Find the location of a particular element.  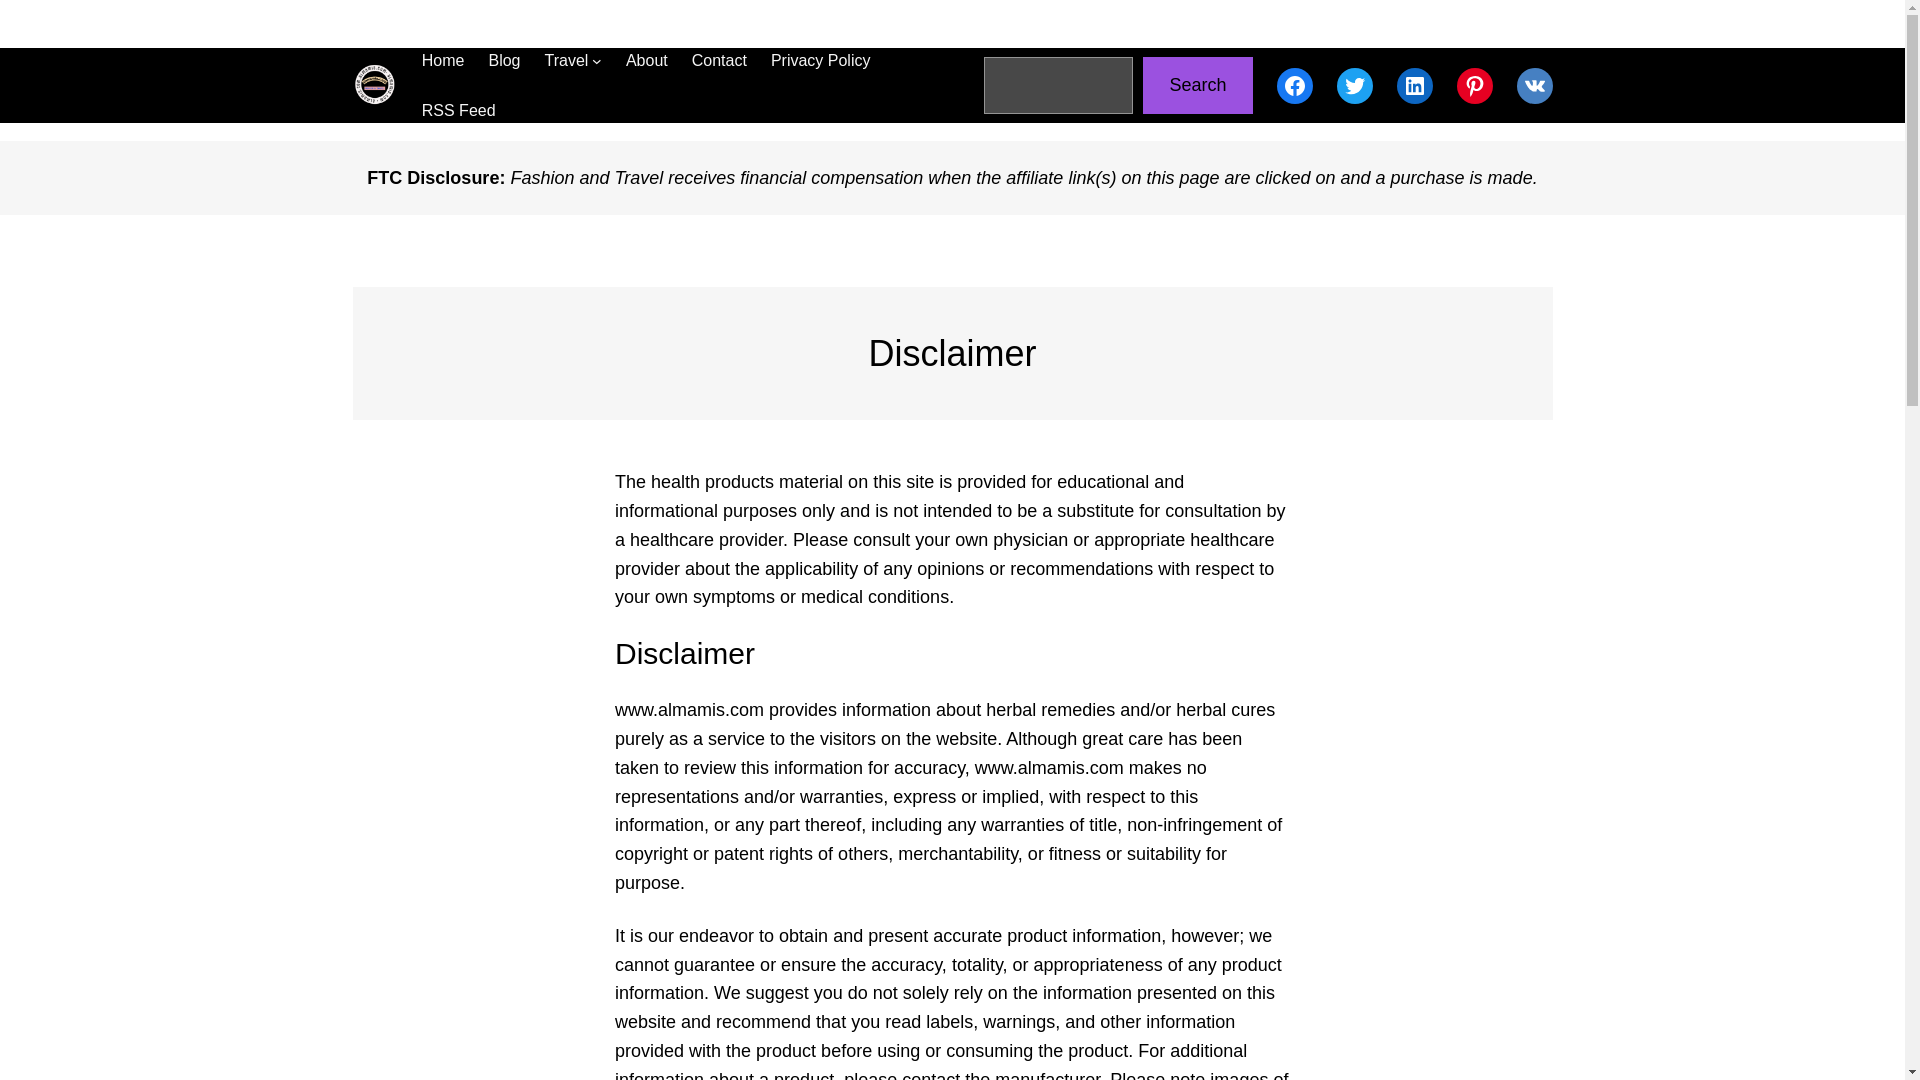

VK is located at coordinates (1534, 86).